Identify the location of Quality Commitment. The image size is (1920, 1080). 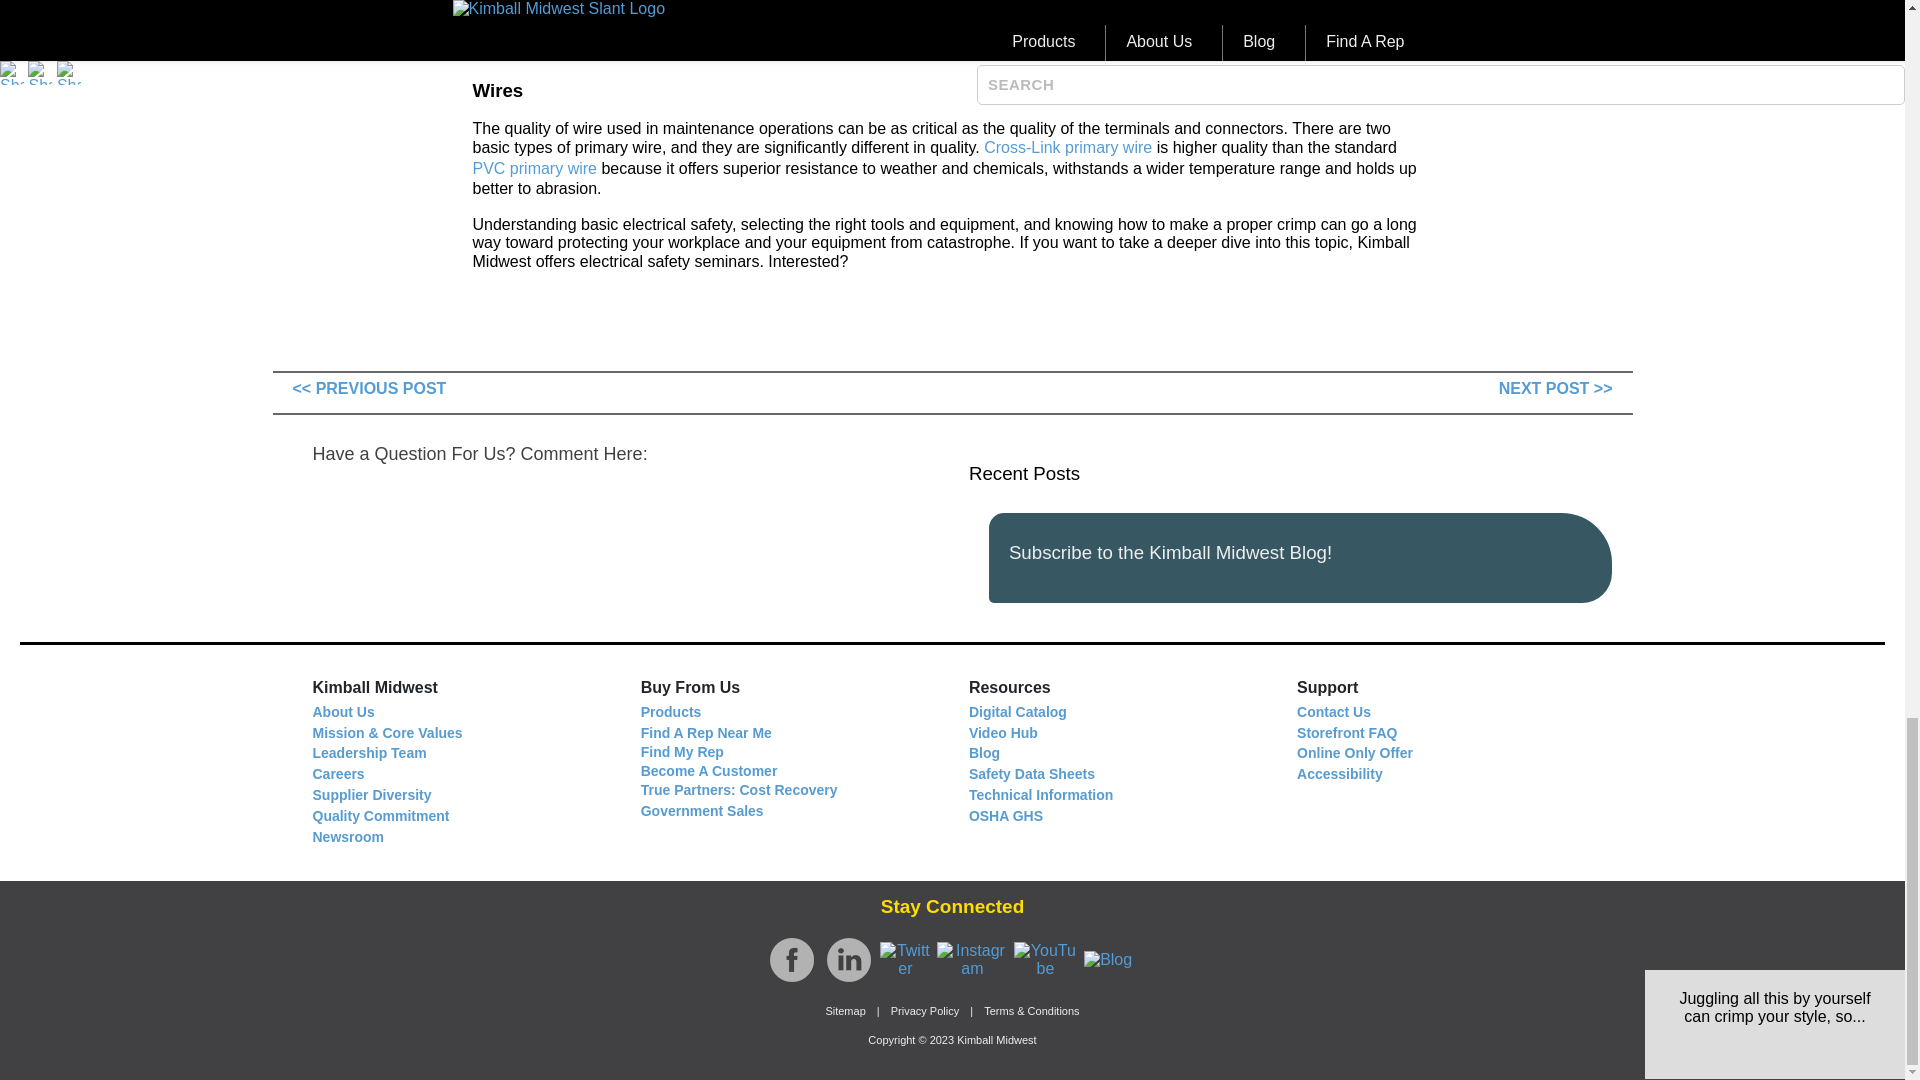
(380, 815).